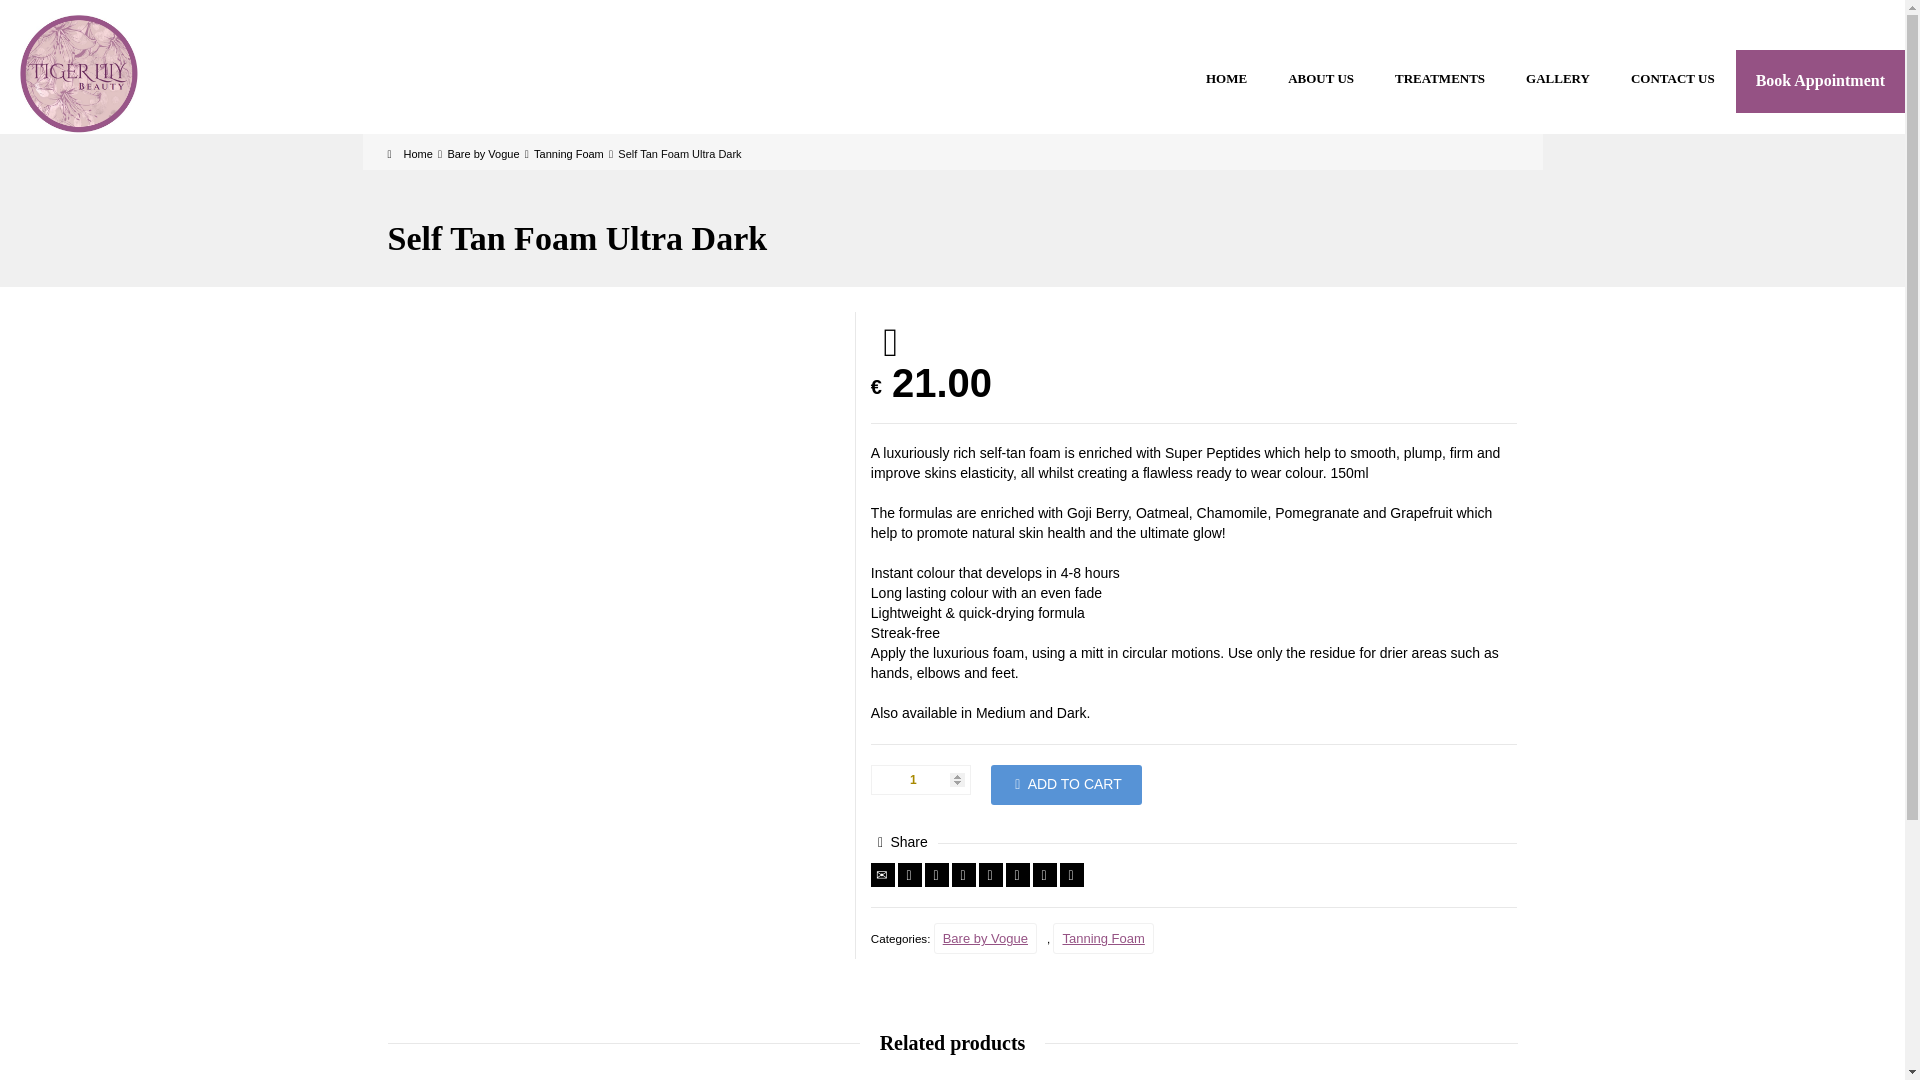 The height and width of the screenshot is (1080, 1920). Describe the element at coordinates (1066, 784) in the screenshot. I see `ADD TO CART` at that location.